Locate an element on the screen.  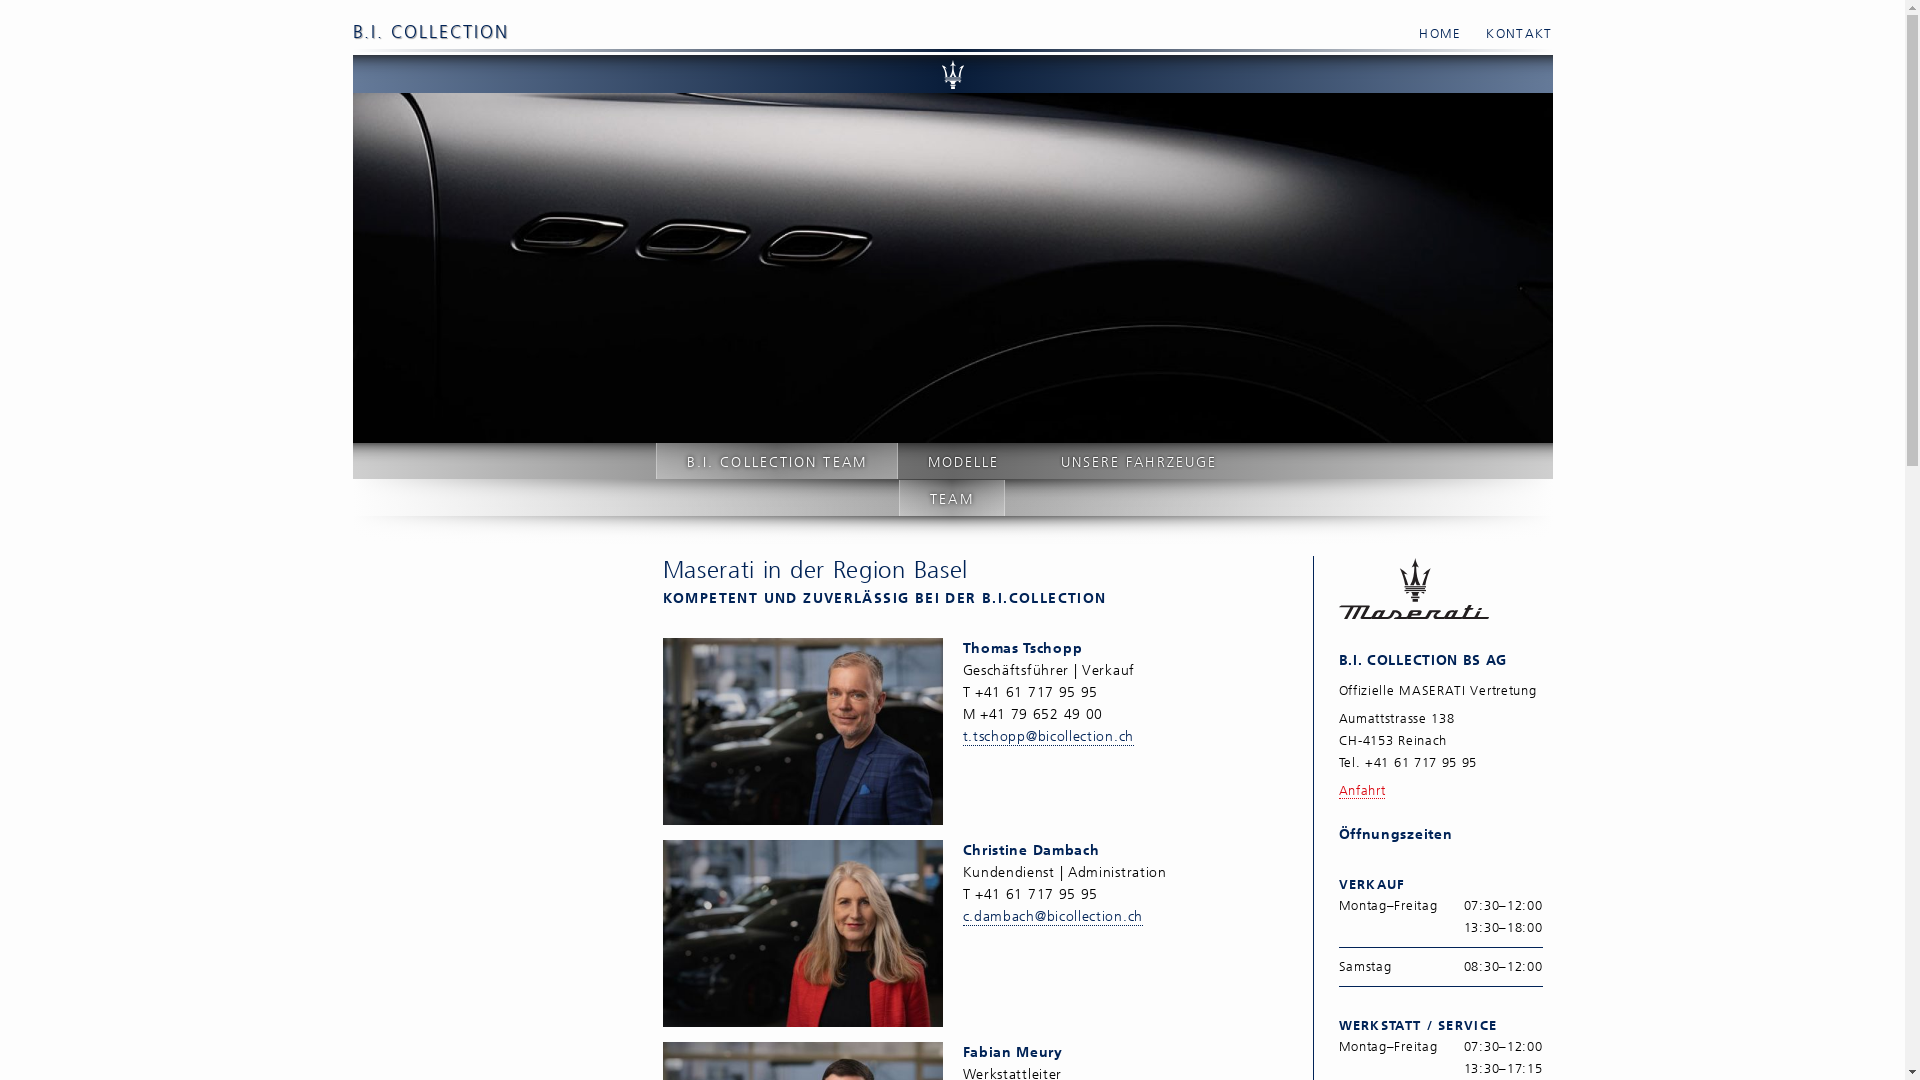
t.tschopp@bicollection.ch is located at coordinates (1048, 737).